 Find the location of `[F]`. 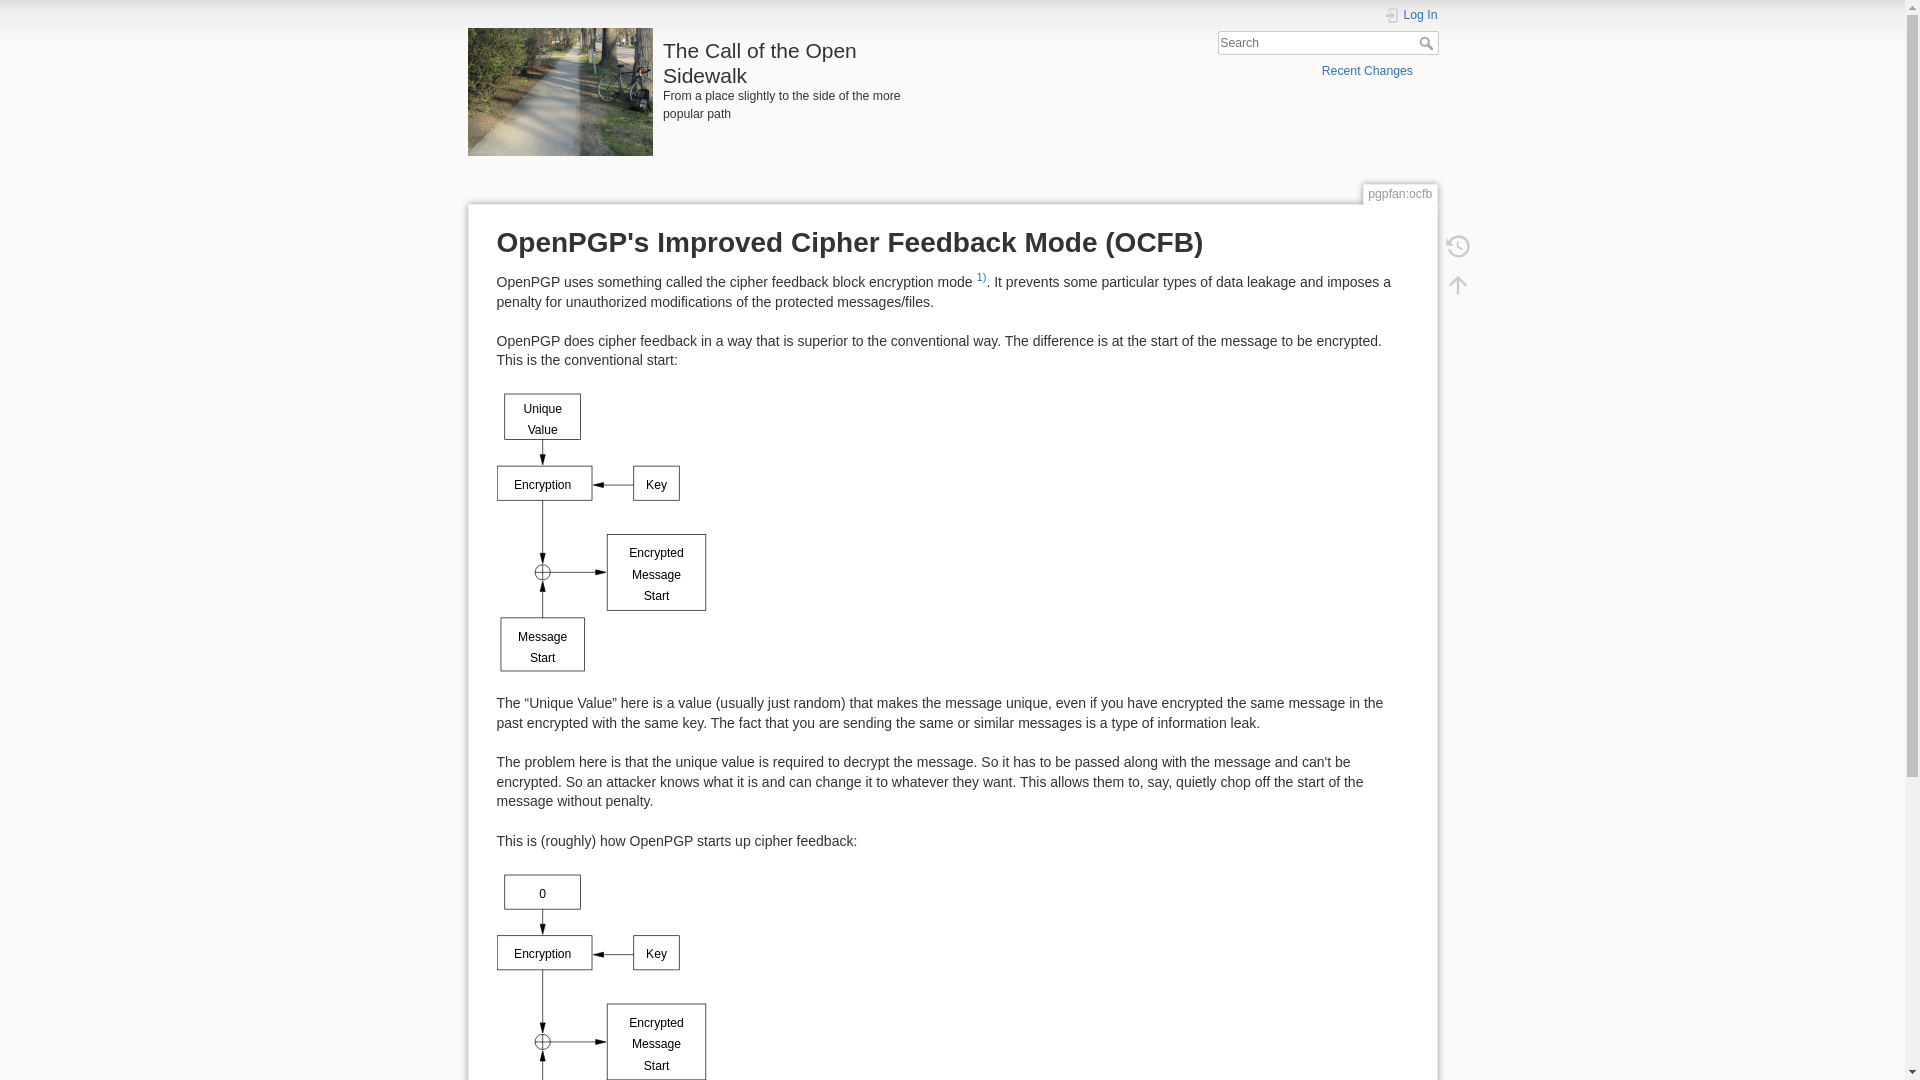

[F] is located at coordinates (1328, 44).